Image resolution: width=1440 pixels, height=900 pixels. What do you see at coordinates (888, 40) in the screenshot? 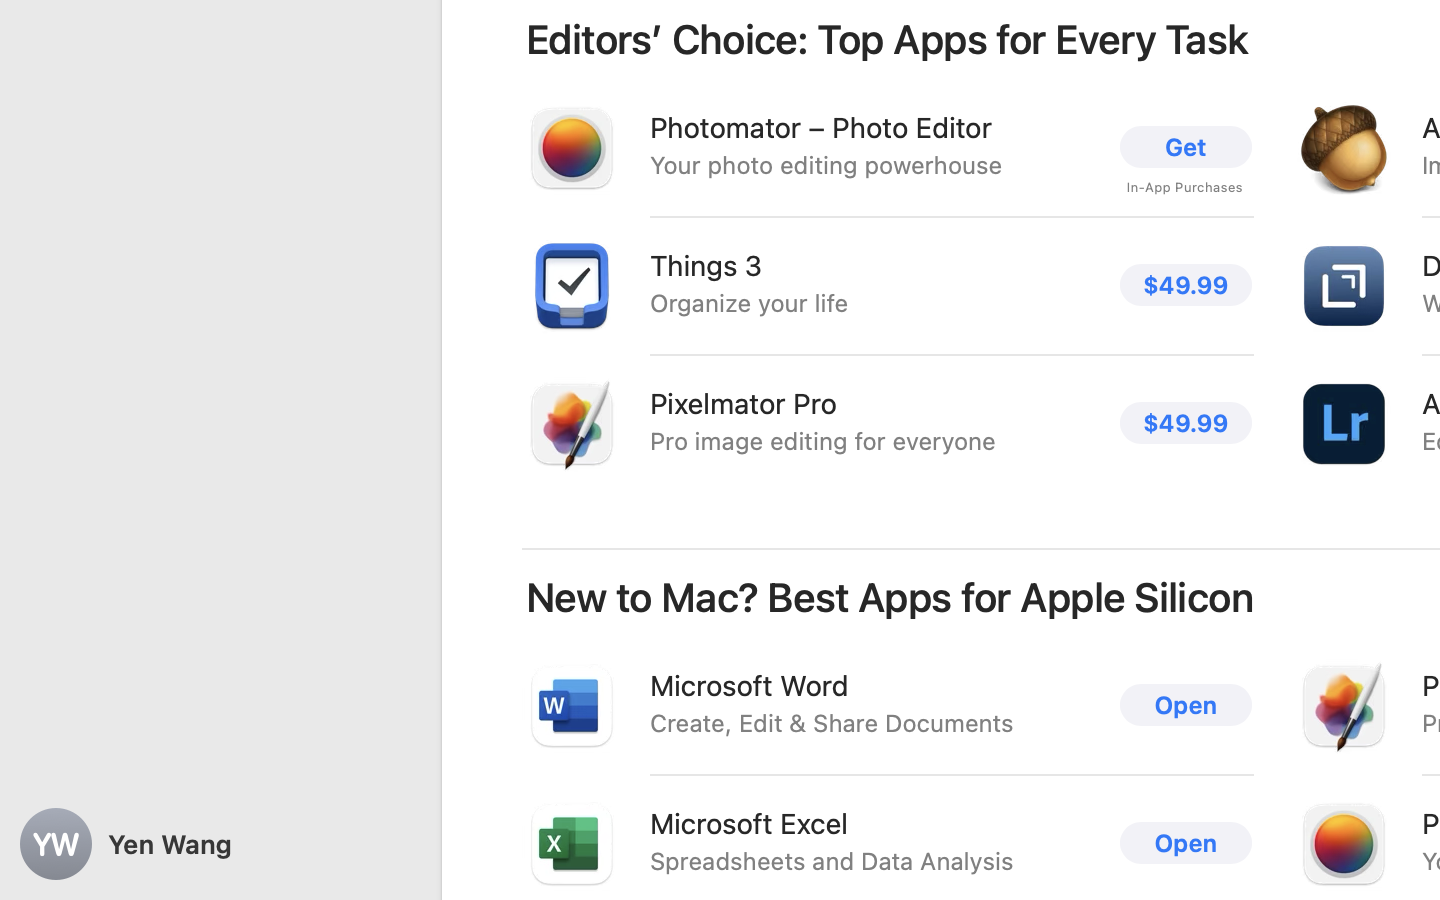
I see `Editors’ Choice: Top Apps for Every Task` at bounding box center [888, 40].